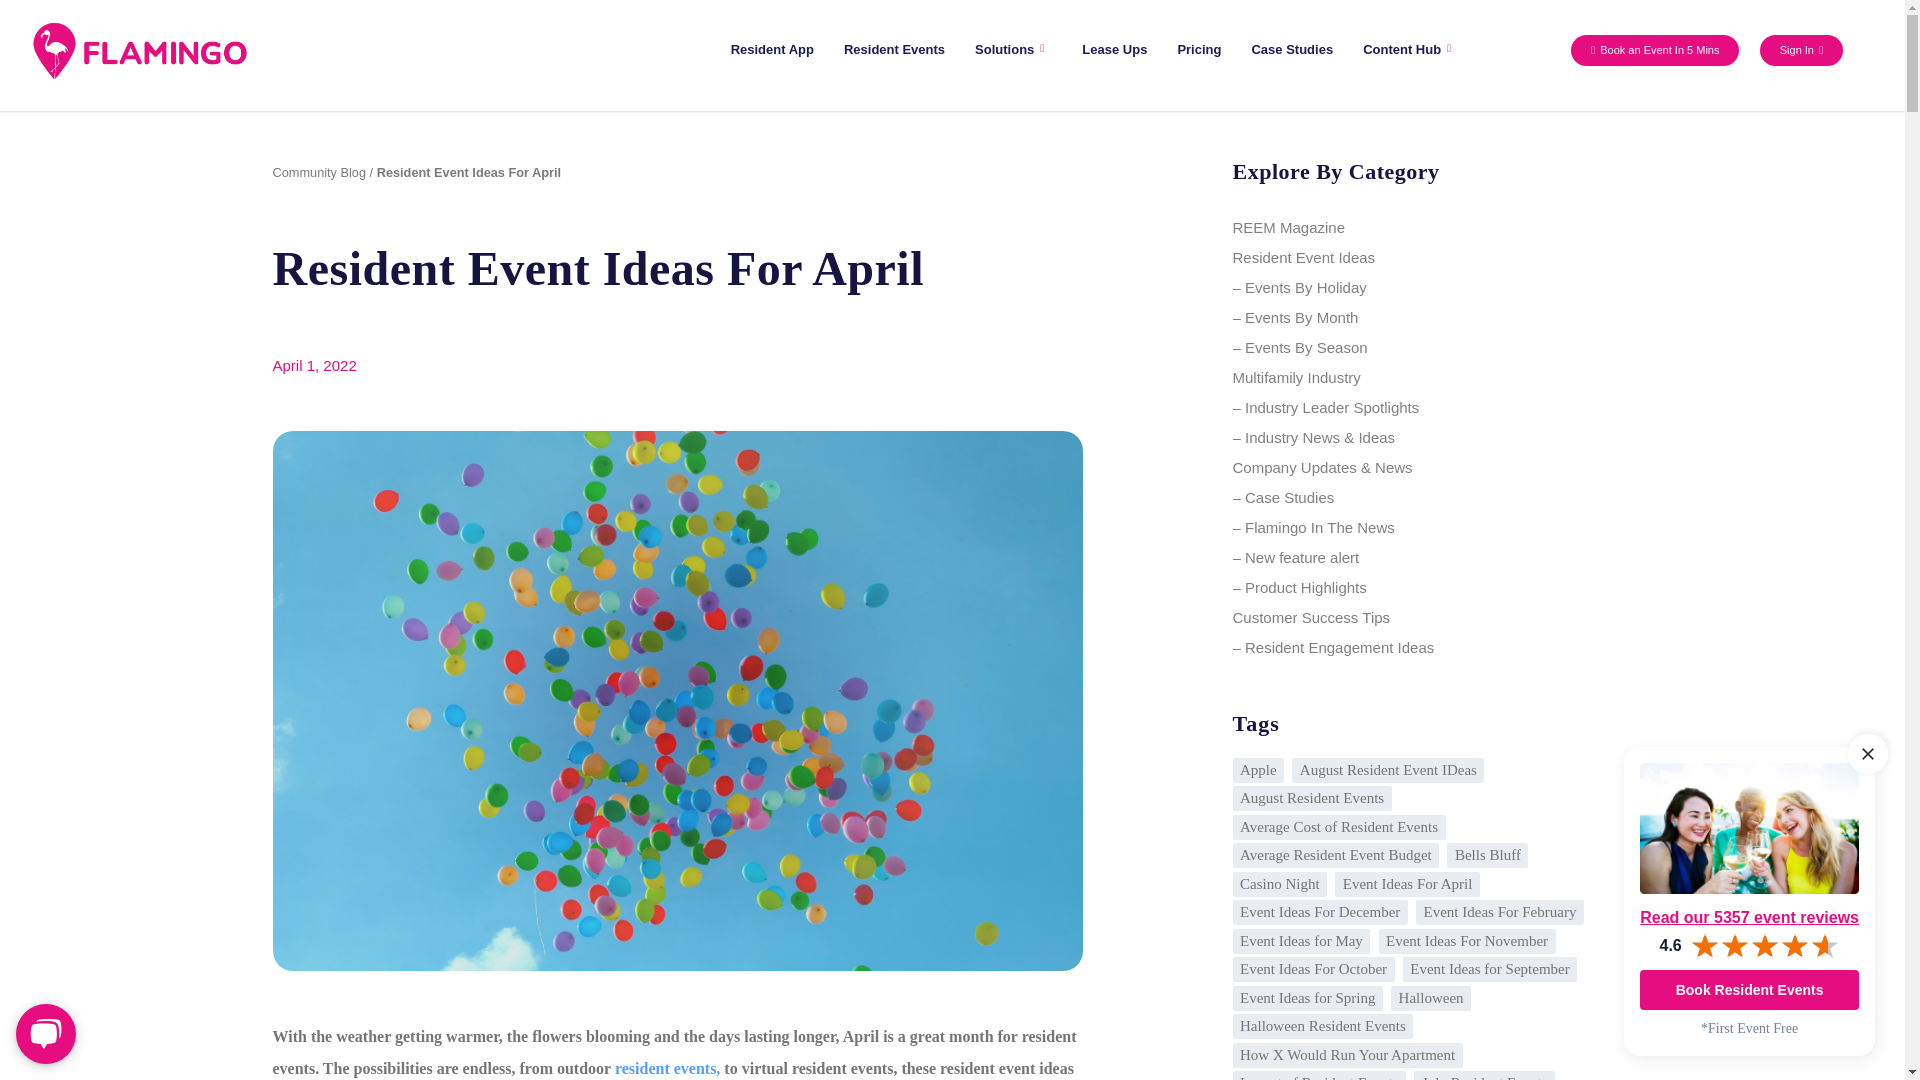 The image size is (1920, 1080). I want to click on Resident App, so click(772, 49).